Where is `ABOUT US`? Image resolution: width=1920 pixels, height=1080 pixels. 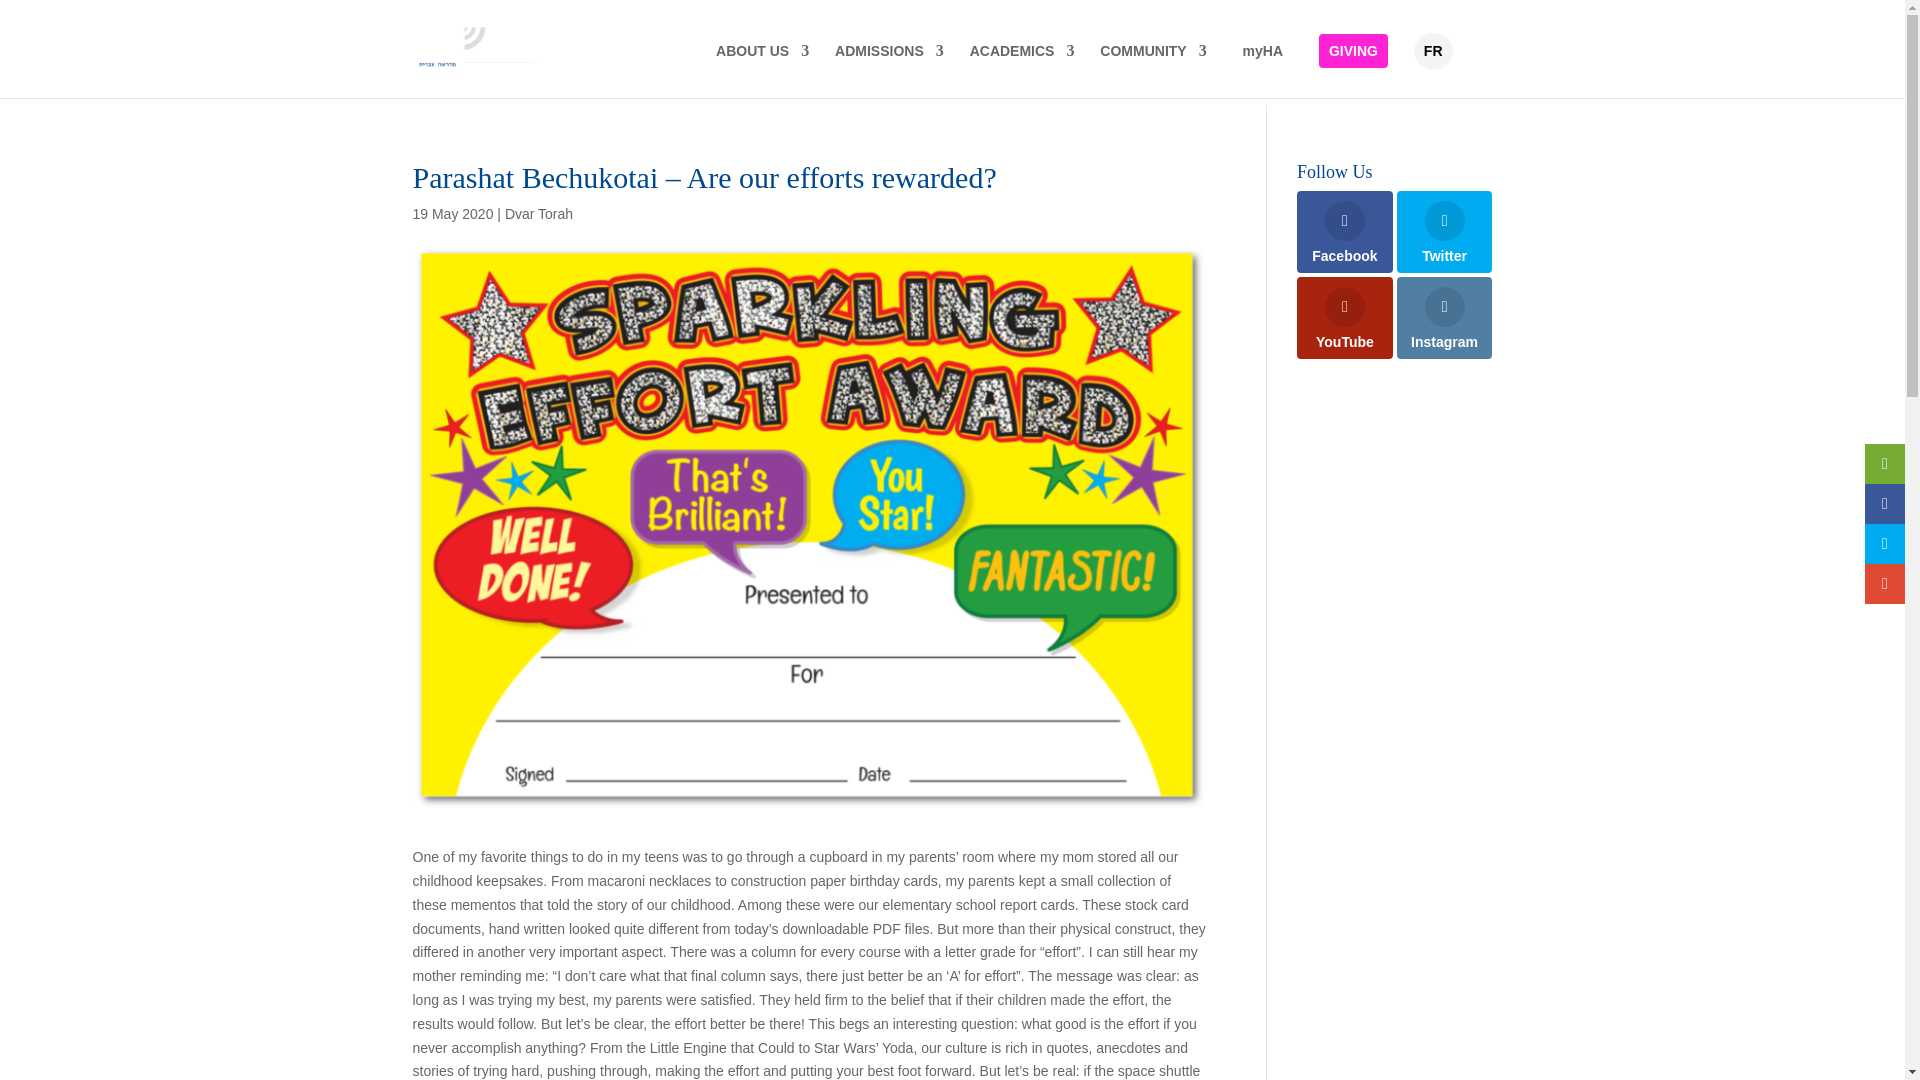
ABOUT US is located at coordinates (762, 67).